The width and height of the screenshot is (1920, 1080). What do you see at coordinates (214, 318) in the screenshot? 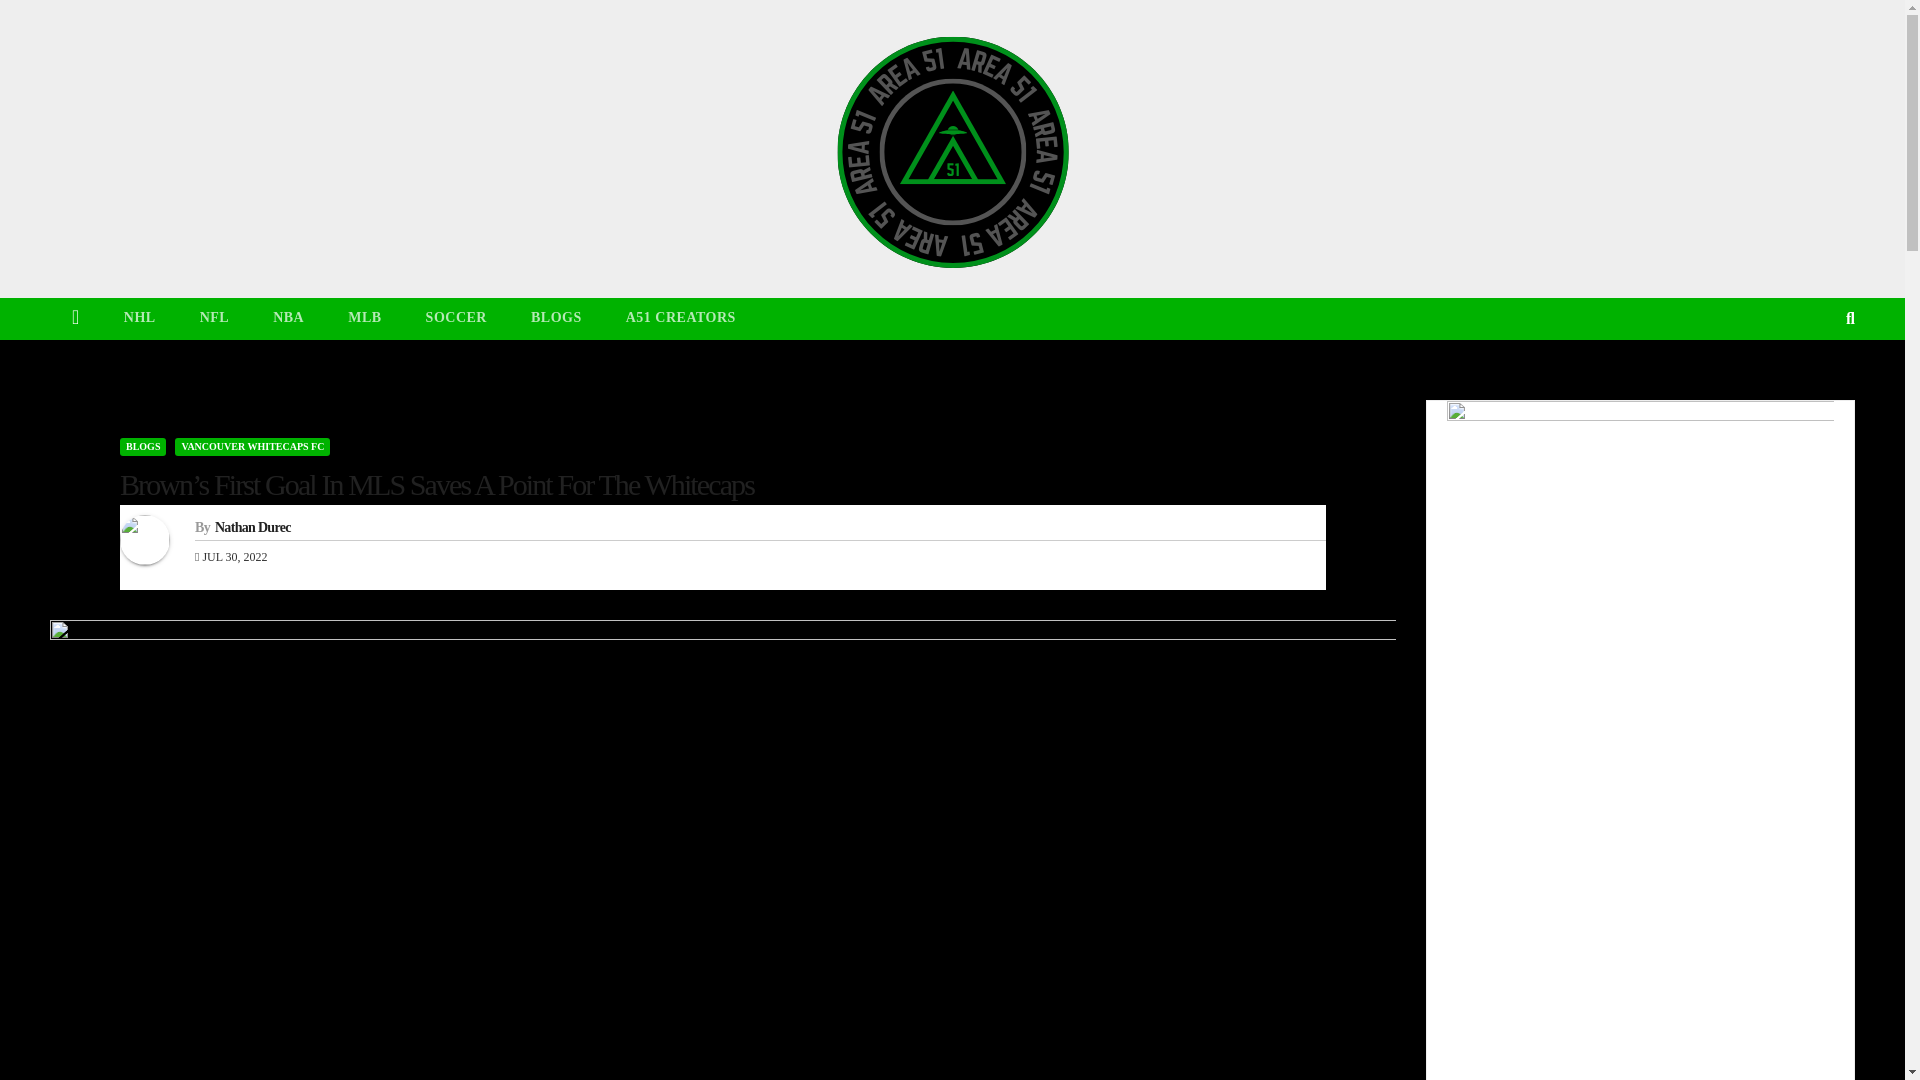
I see `NFL` at bounding box center [214, 318].